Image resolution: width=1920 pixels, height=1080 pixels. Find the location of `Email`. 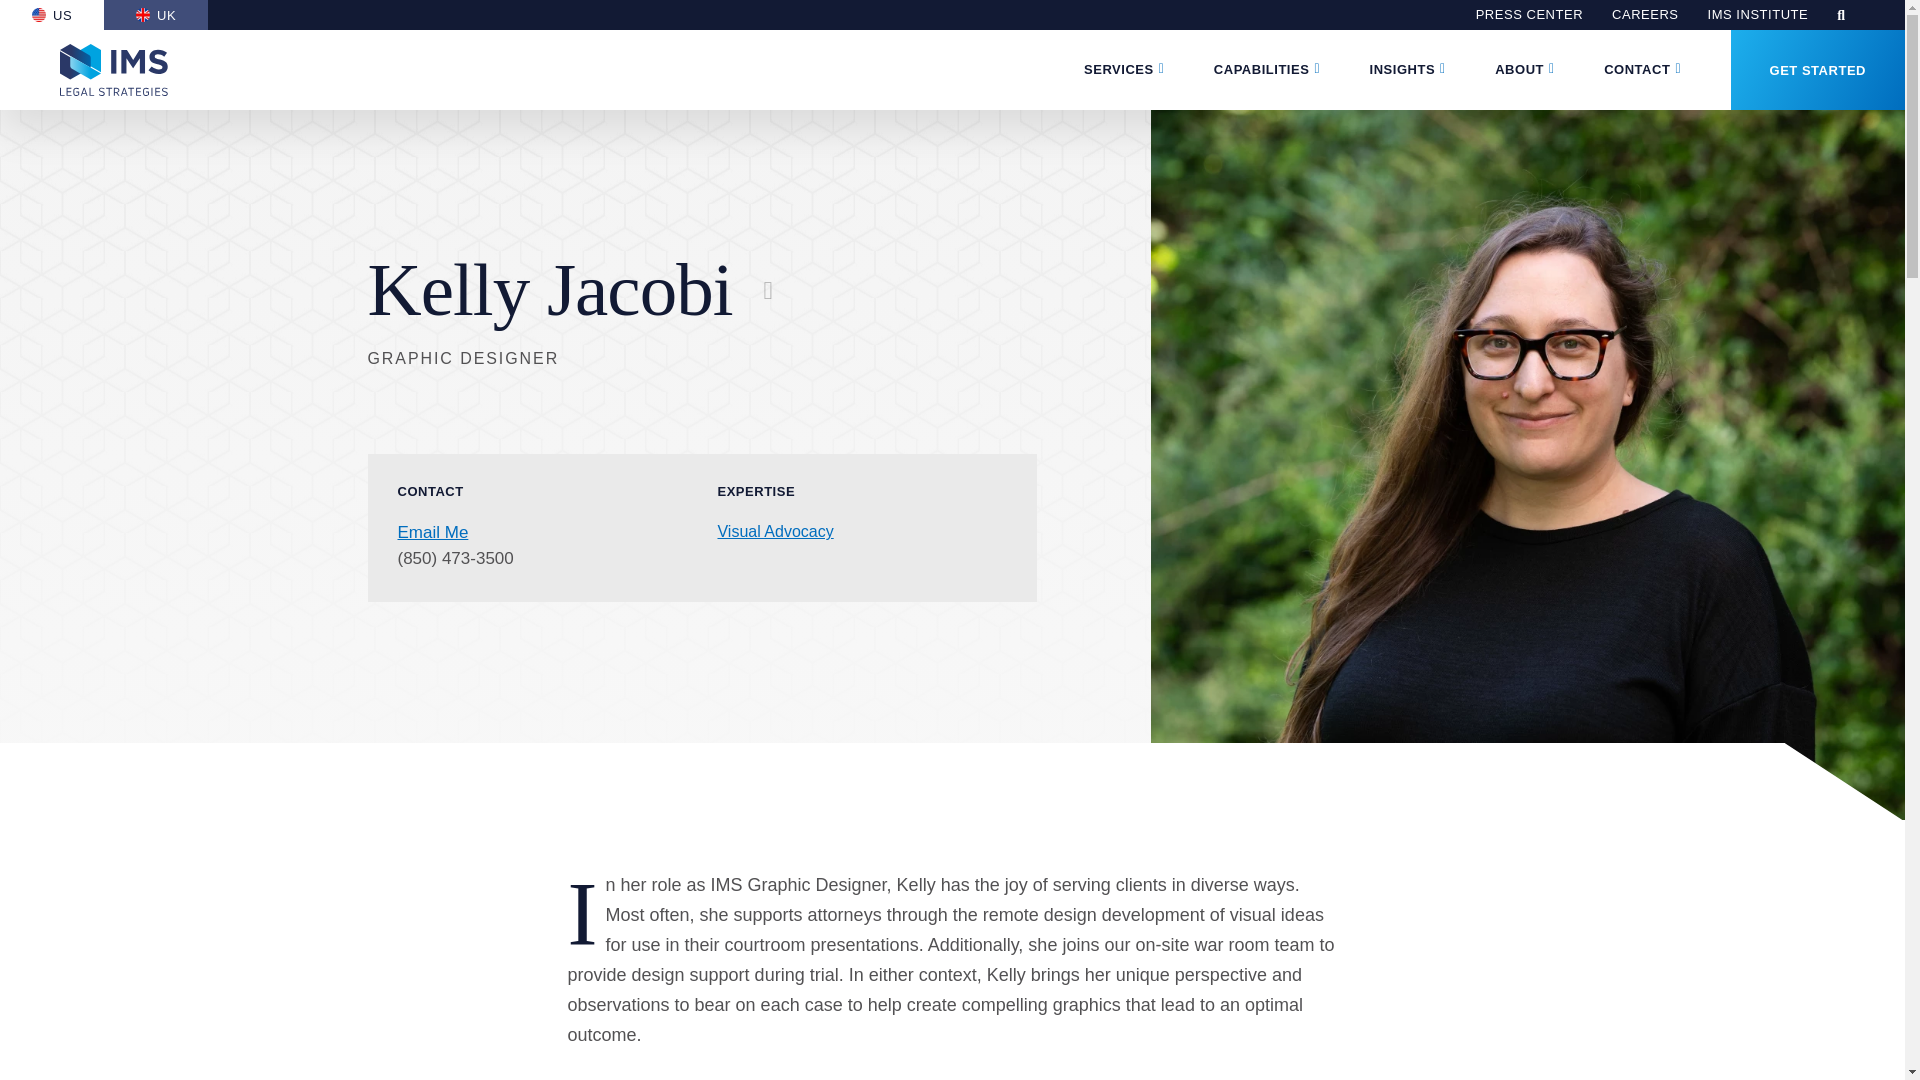

Email is located at coordinates (432, 532).